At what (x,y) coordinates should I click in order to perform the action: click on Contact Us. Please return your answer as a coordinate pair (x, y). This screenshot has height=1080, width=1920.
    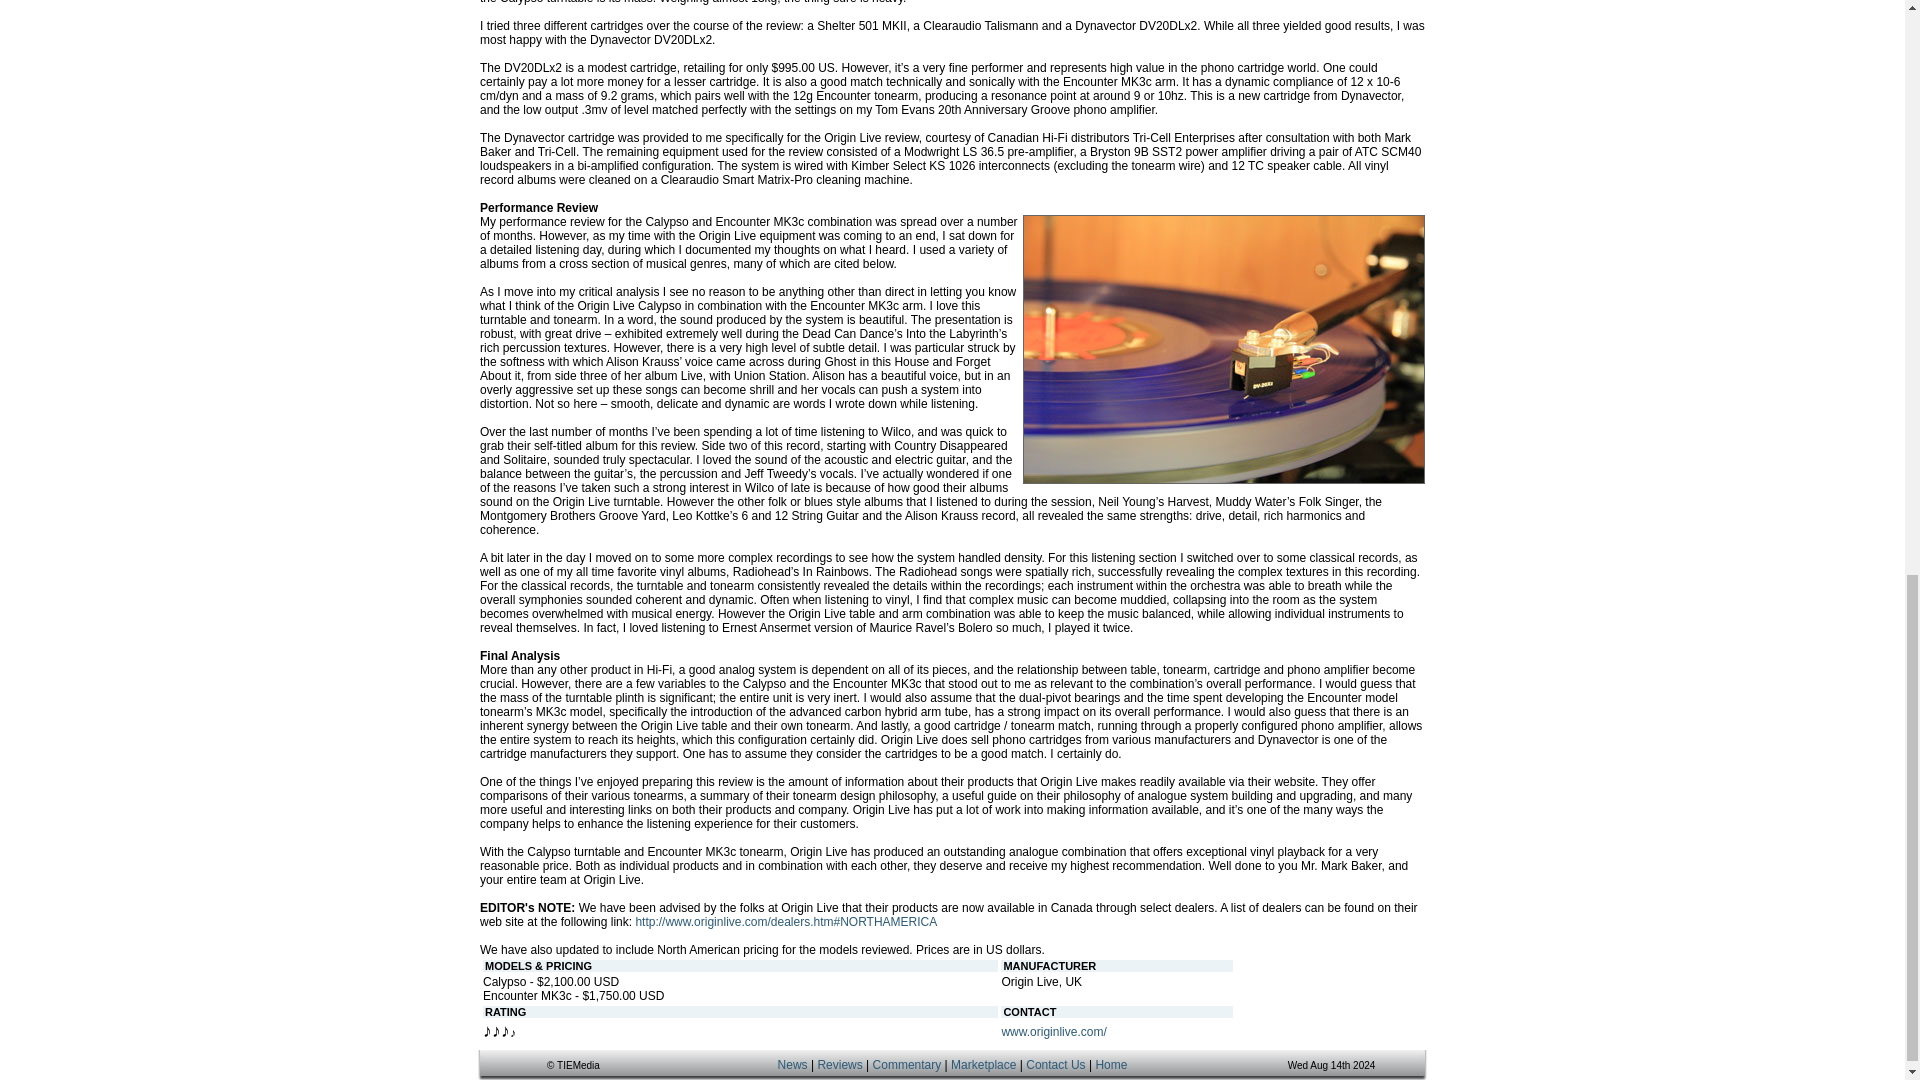
    Looking at the image, I should click on (1054, 1065).